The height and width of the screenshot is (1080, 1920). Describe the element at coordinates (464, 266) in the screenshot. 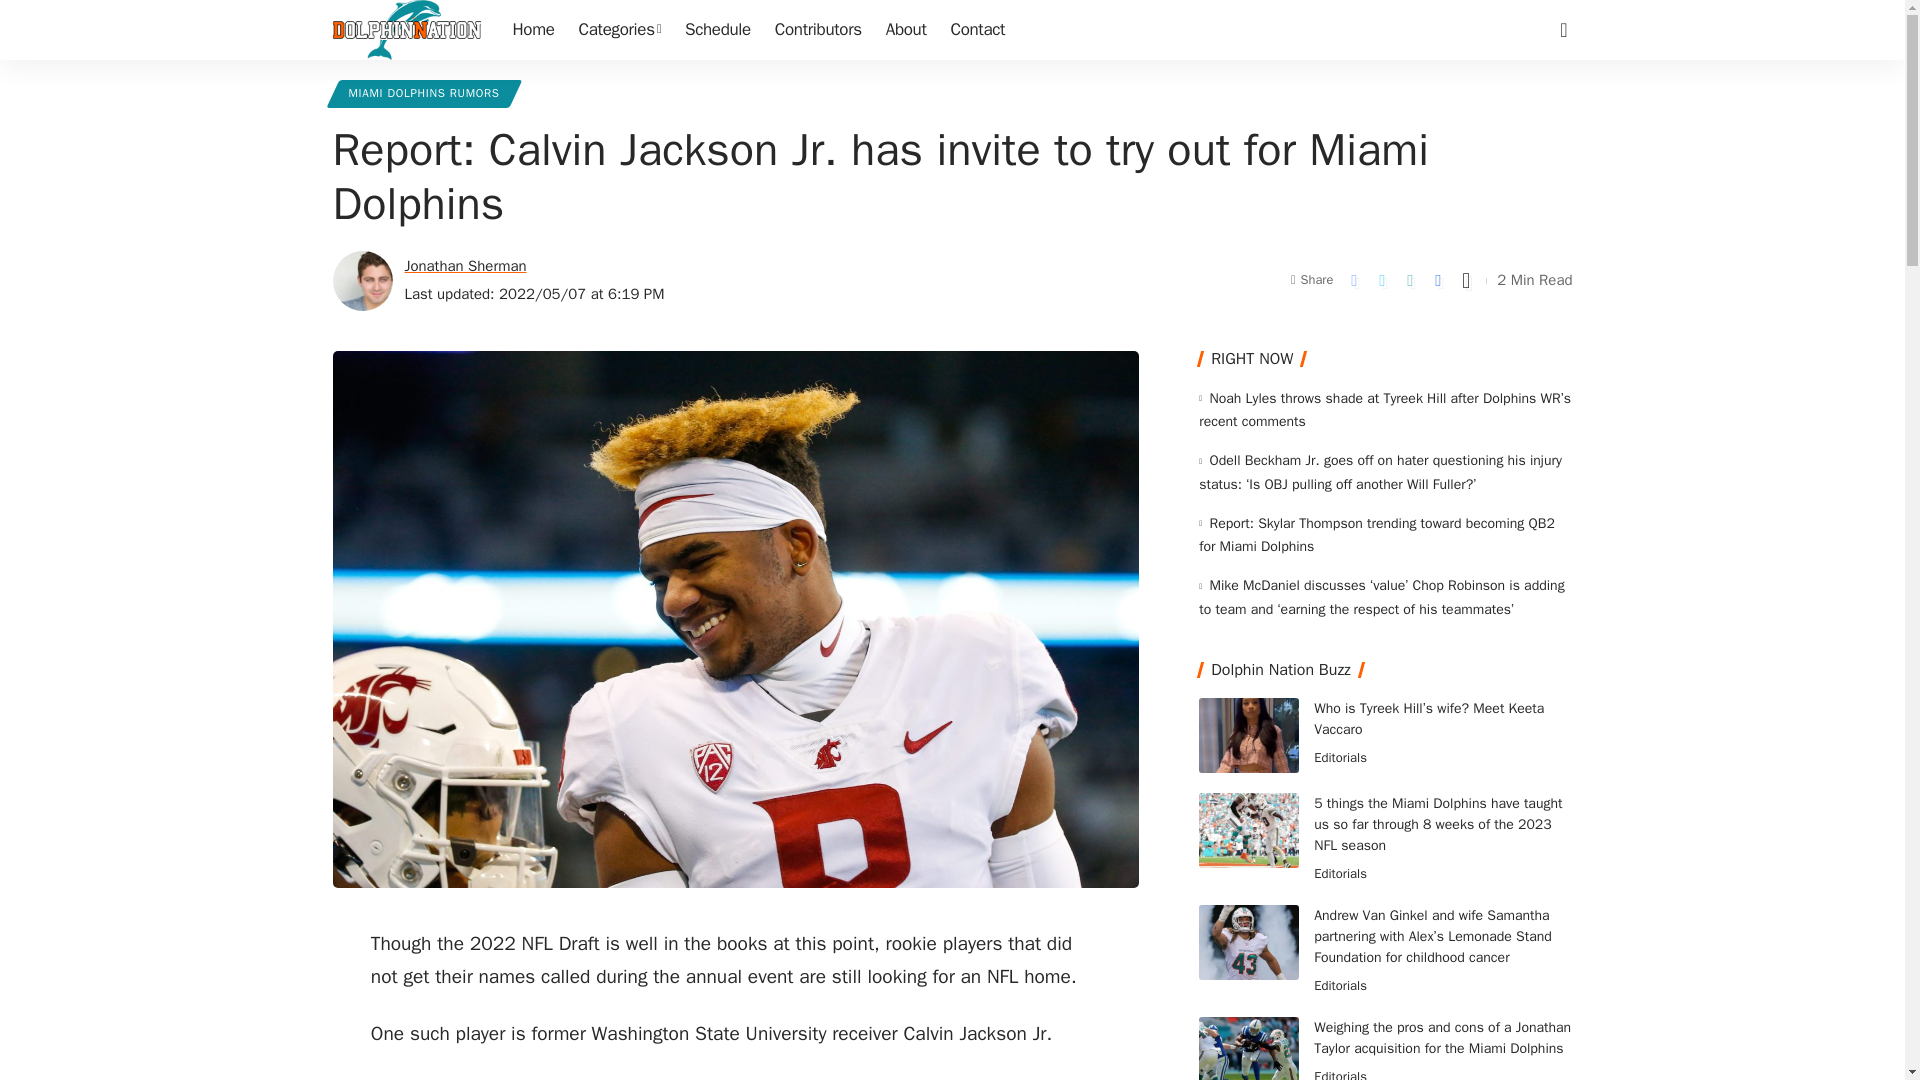

I see `Jonathan Sherman` at that location.